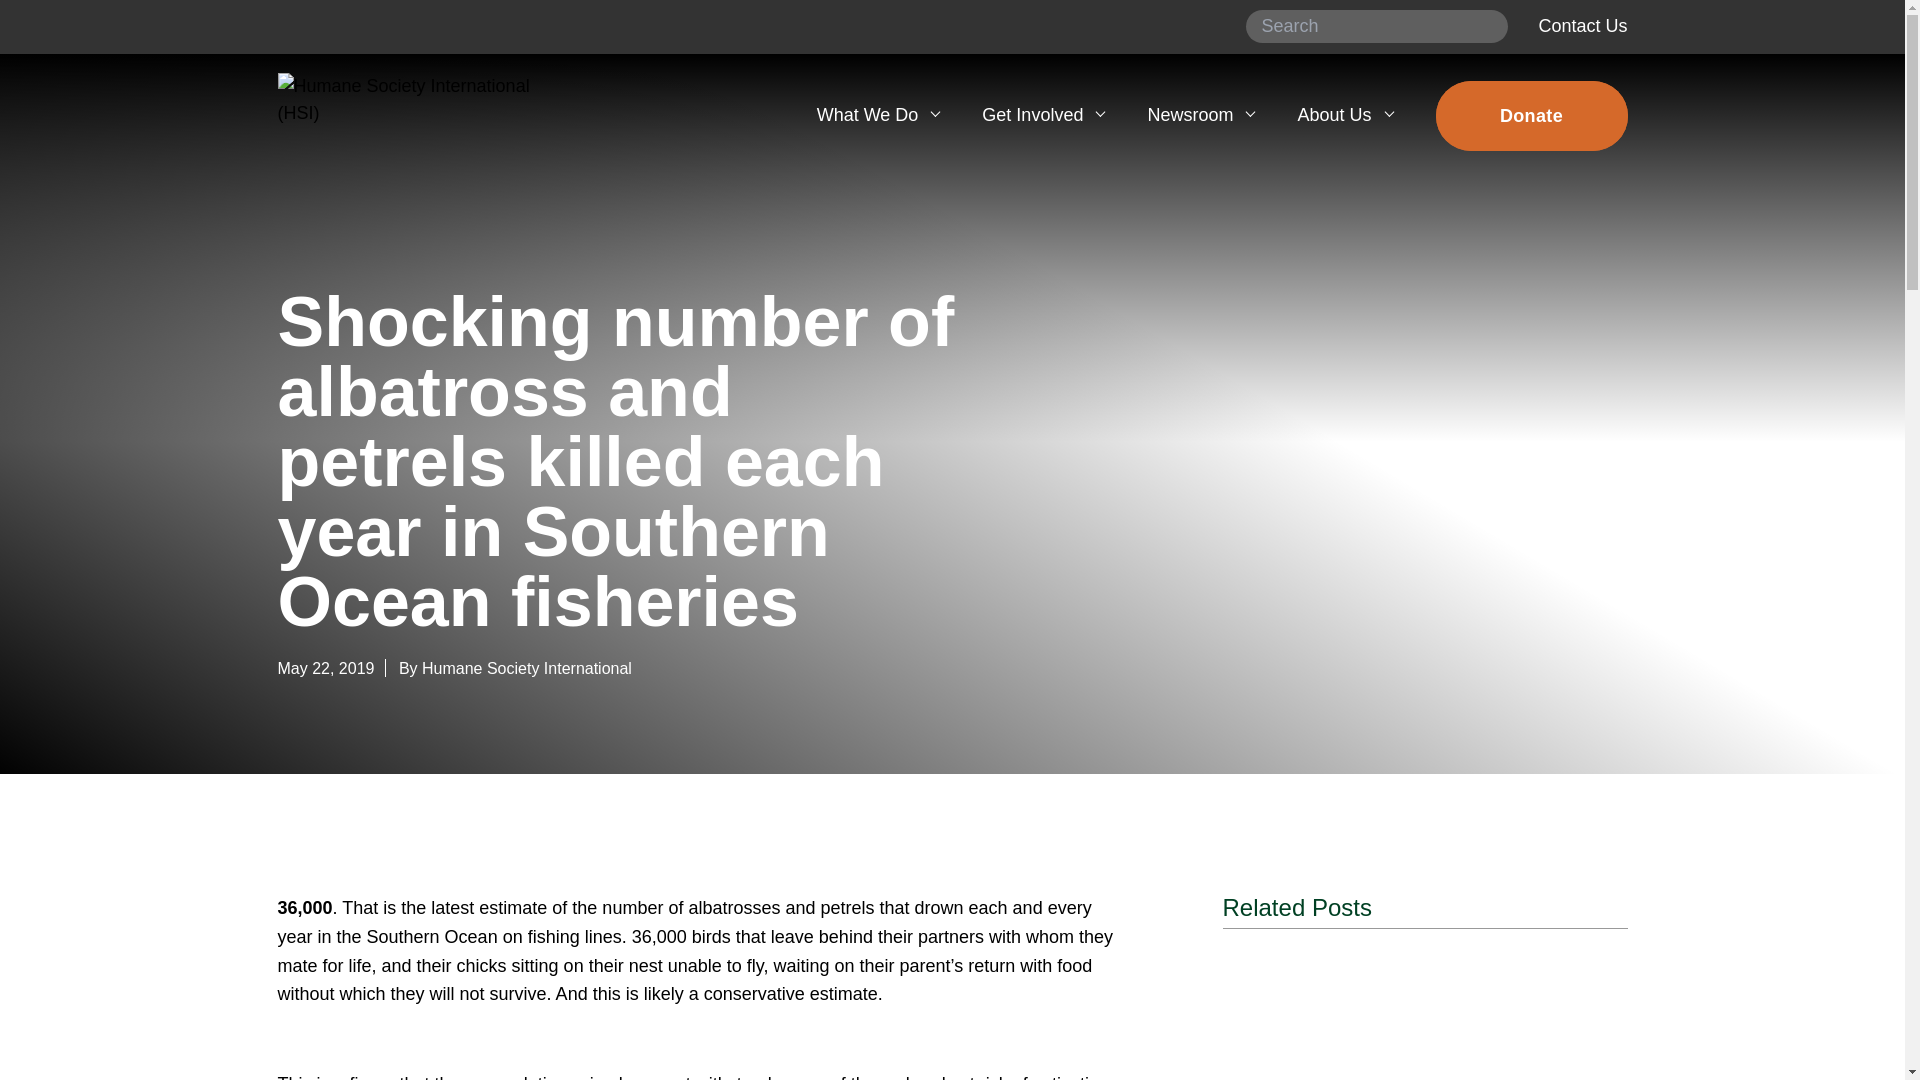 The width and height of the screenshot is (1920, 1080). Describe the element at coordinates (1042, 115) in the screenshot. I see `Get Involved` at that location.